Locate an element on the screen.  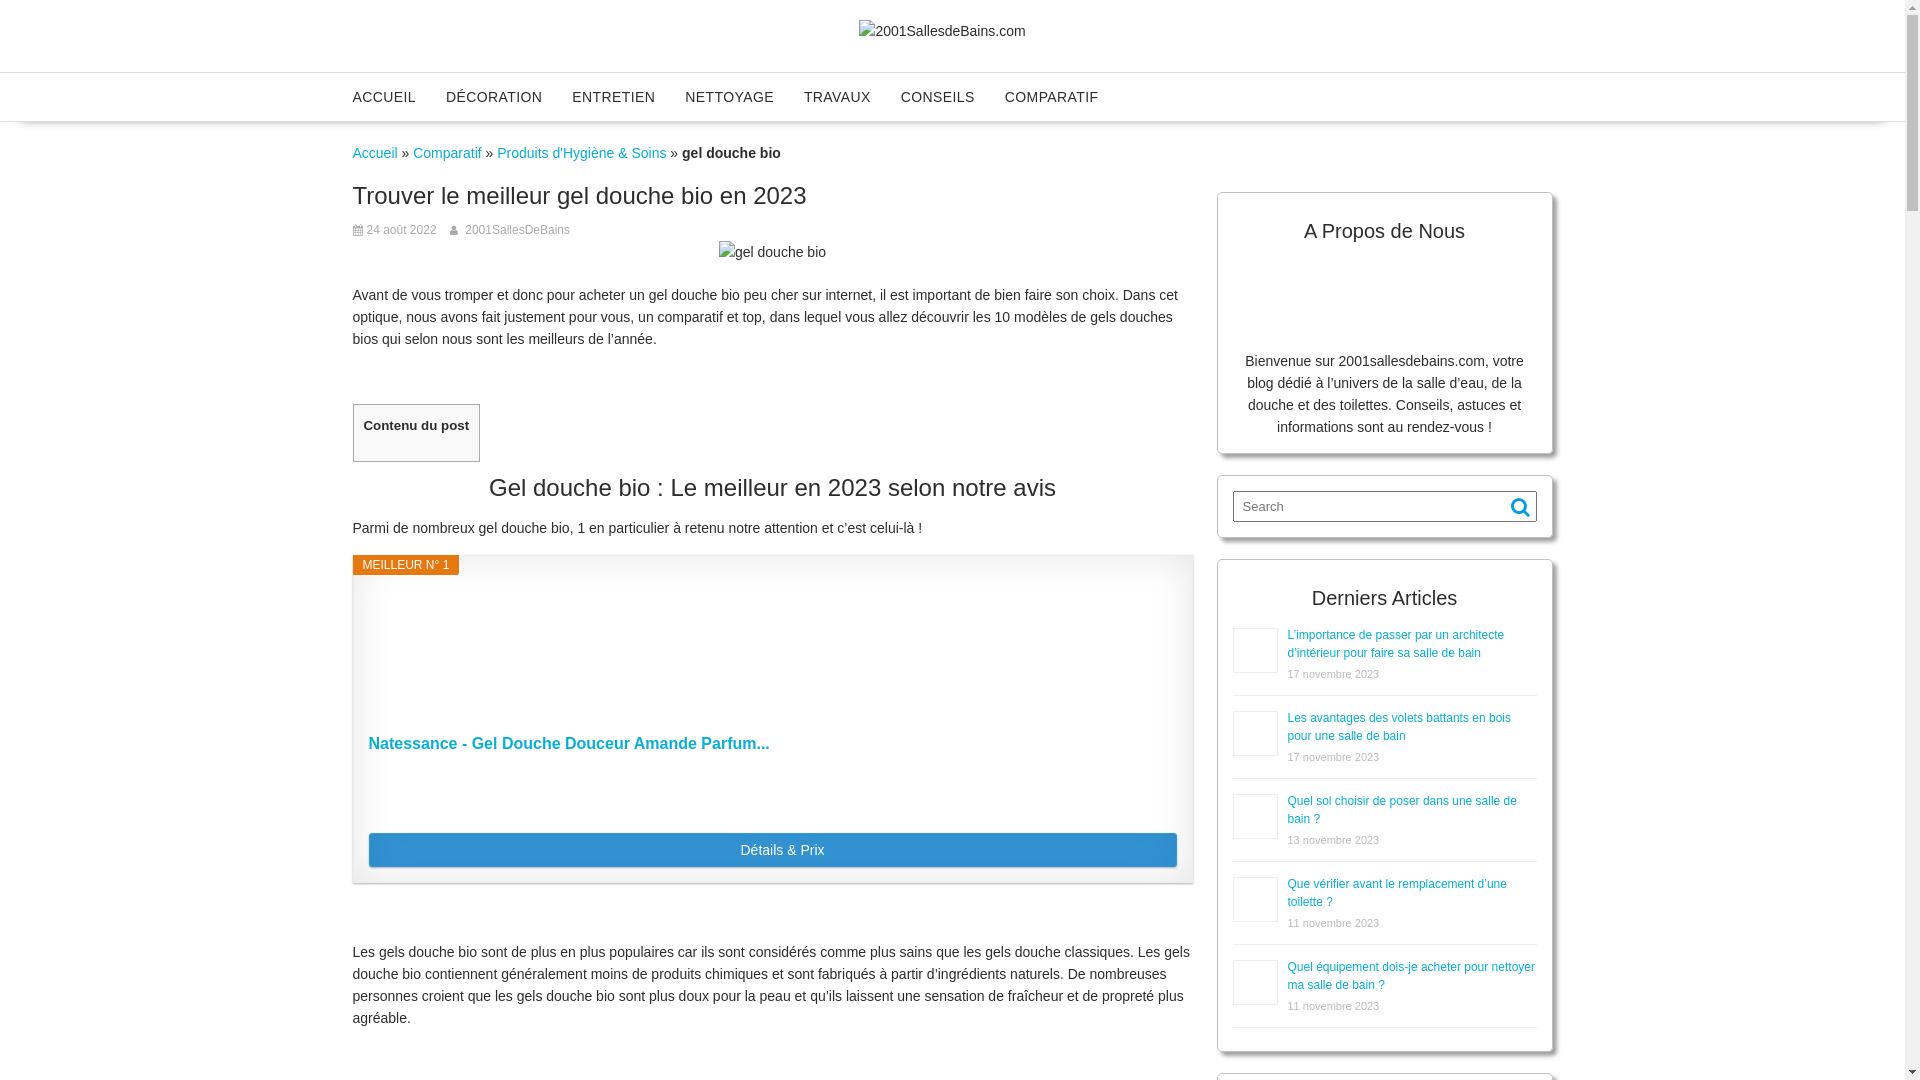
Comparatif is located at coordinates (447, 153).